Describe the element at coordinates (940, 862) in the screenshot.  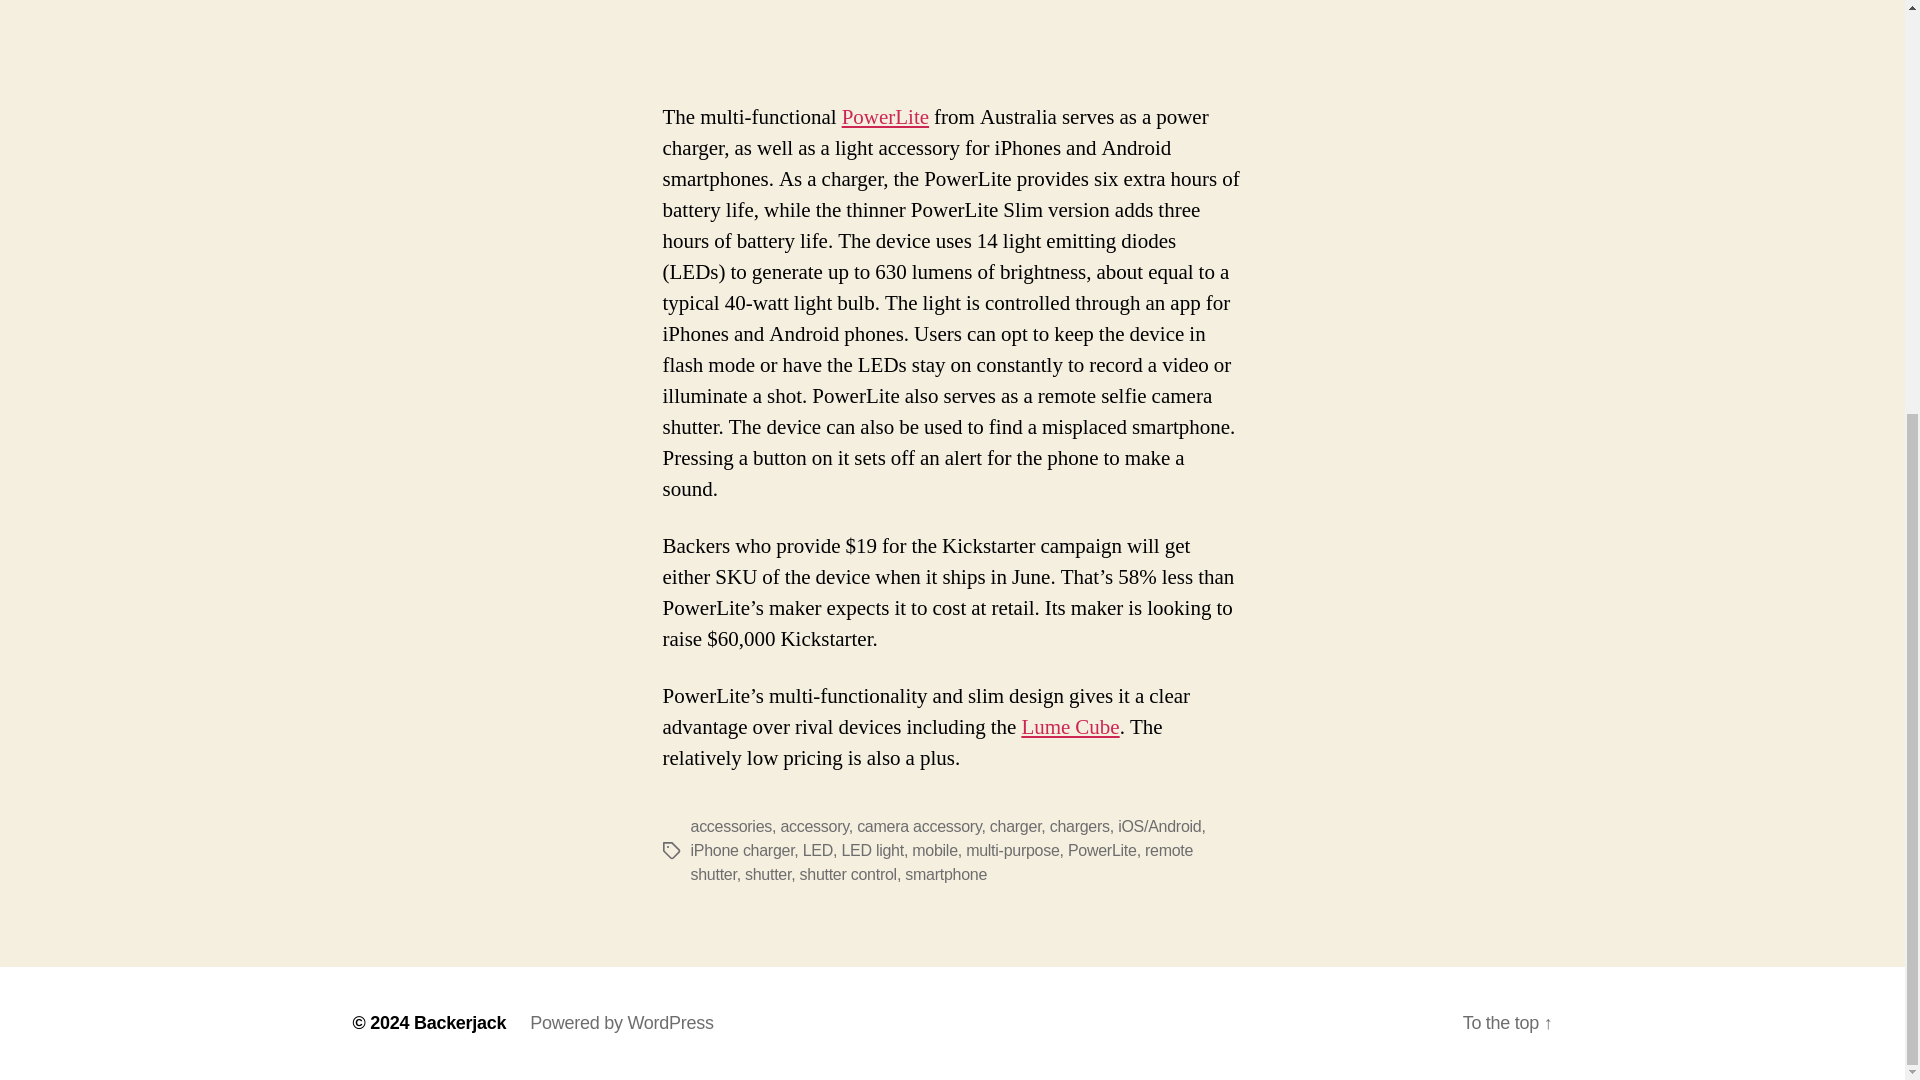
I see `remote shutter` at that location.